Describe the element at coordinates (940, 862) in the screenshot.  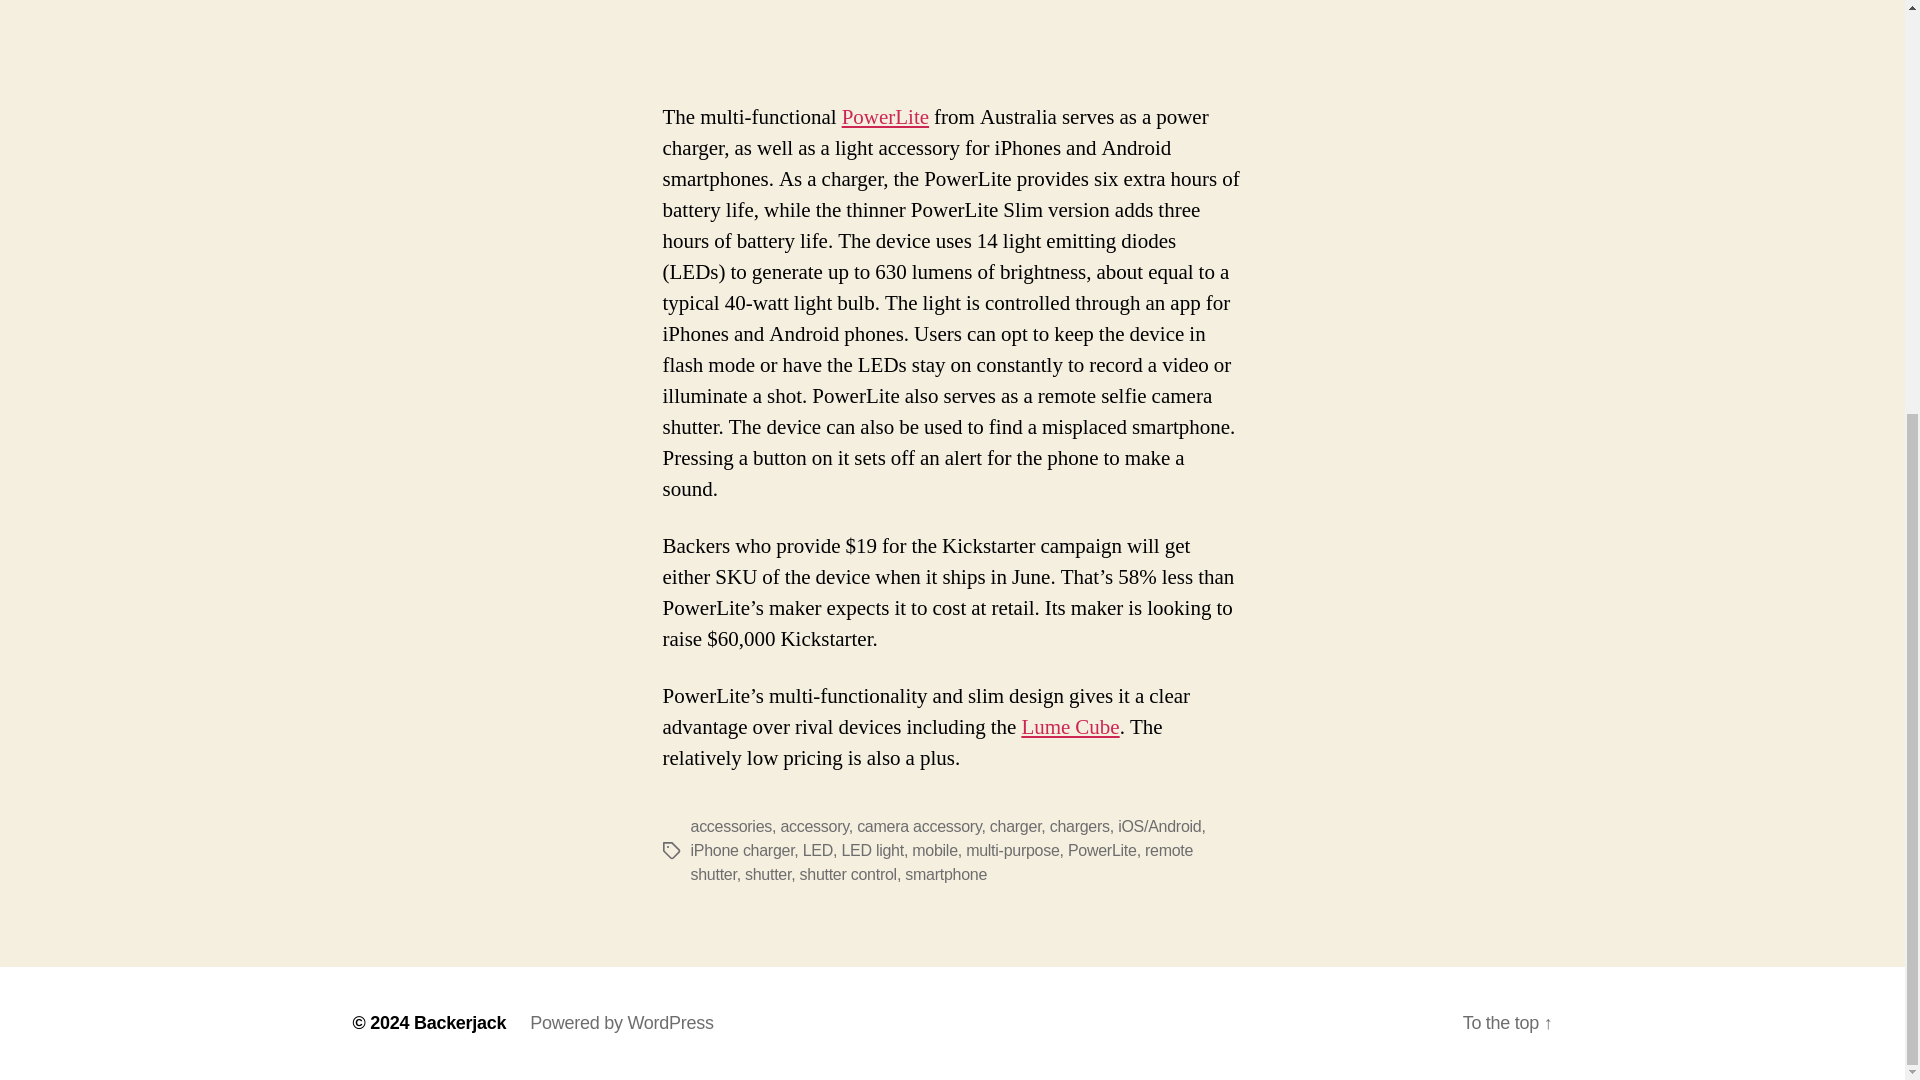
I see `remote shutter` at that location.